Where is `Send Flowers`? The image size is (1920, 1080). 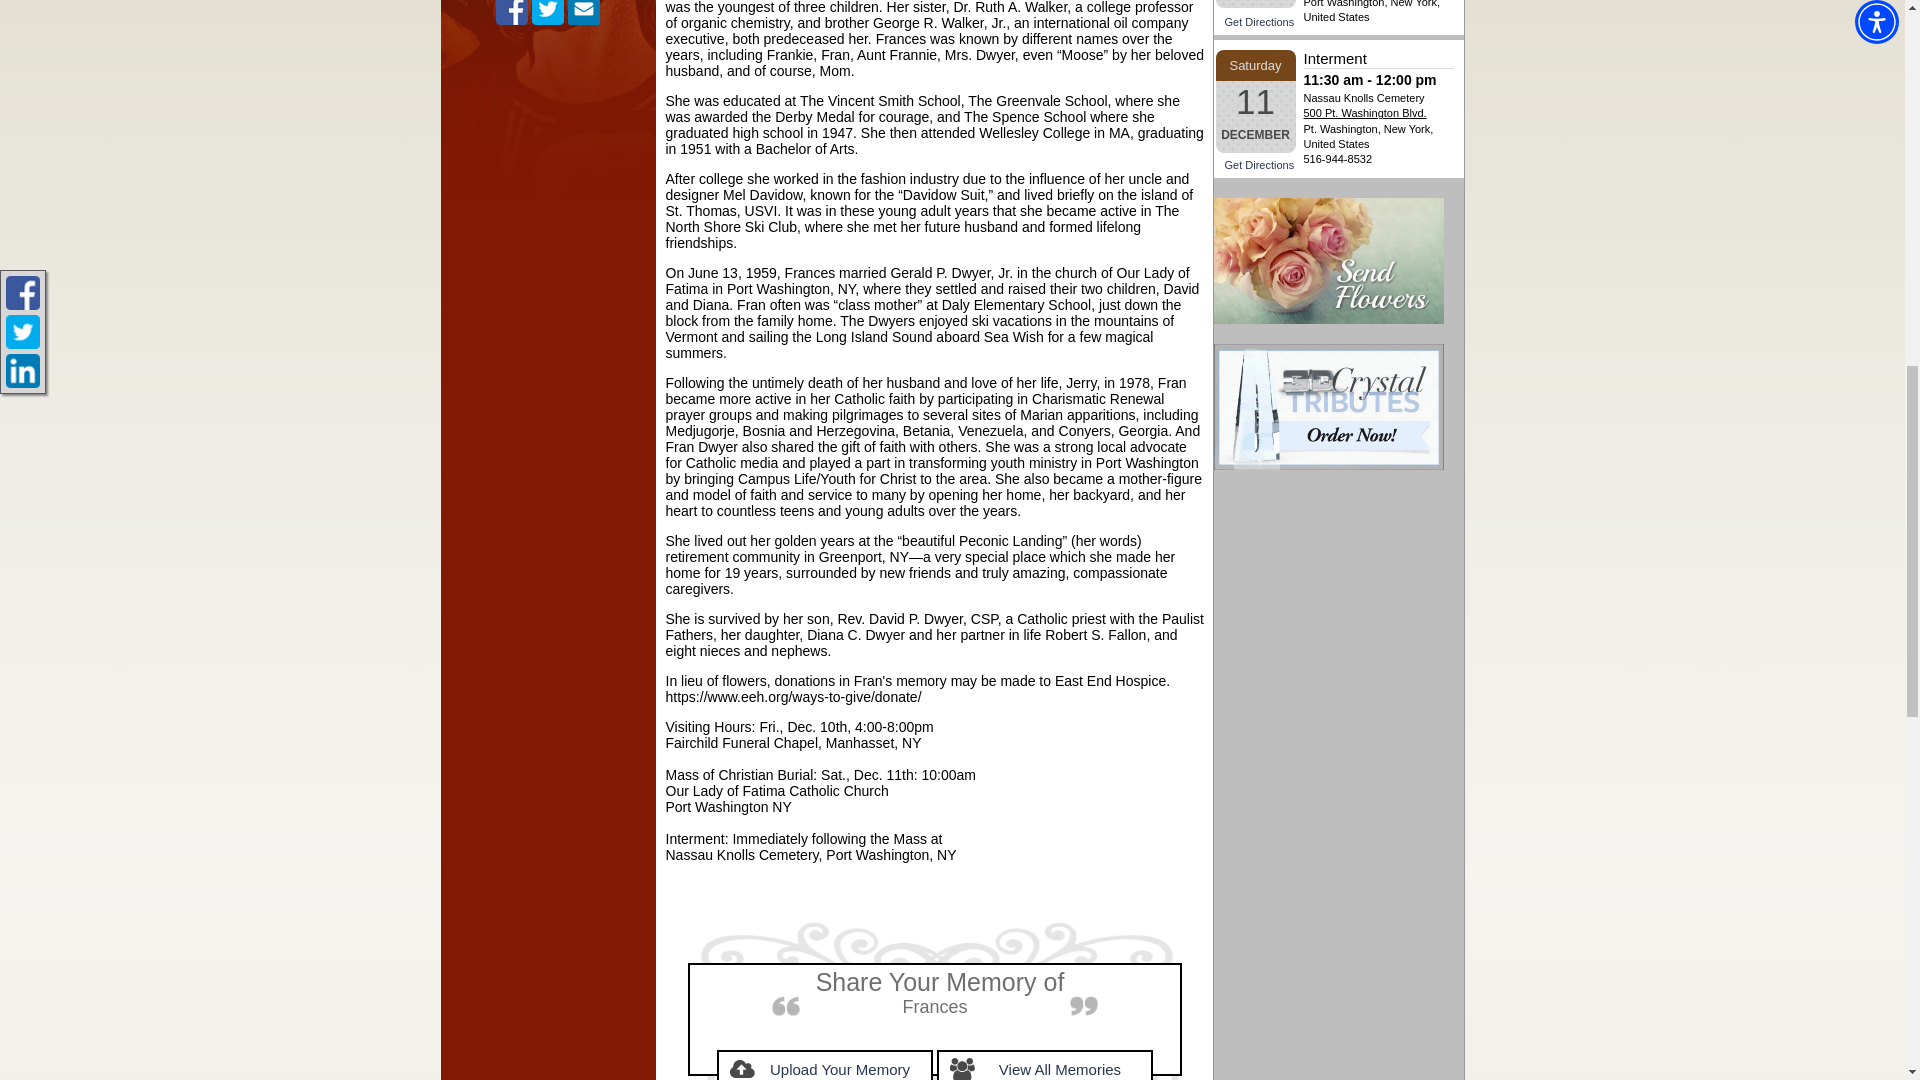
Send Flowers is located at coordinates (1328, 260).